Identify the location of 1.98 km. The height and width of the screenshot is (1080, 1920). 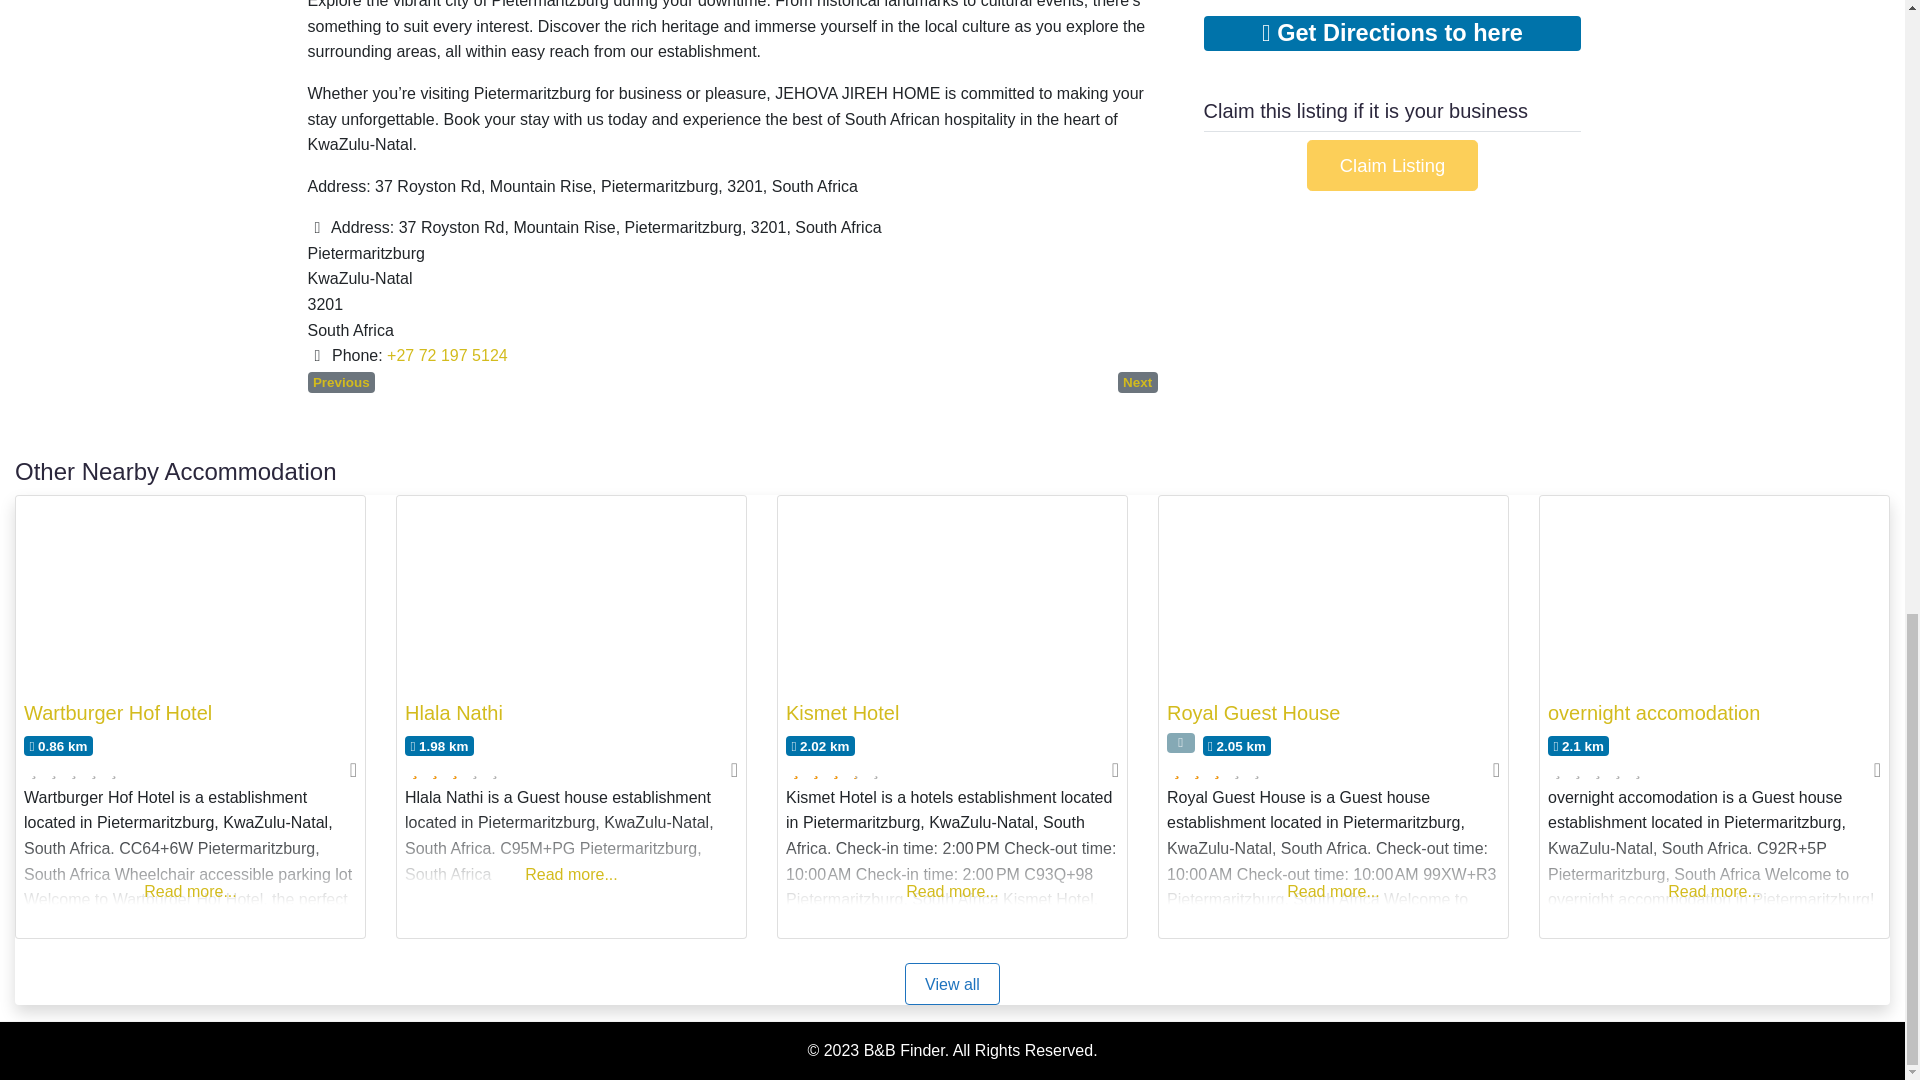
(440, 746).